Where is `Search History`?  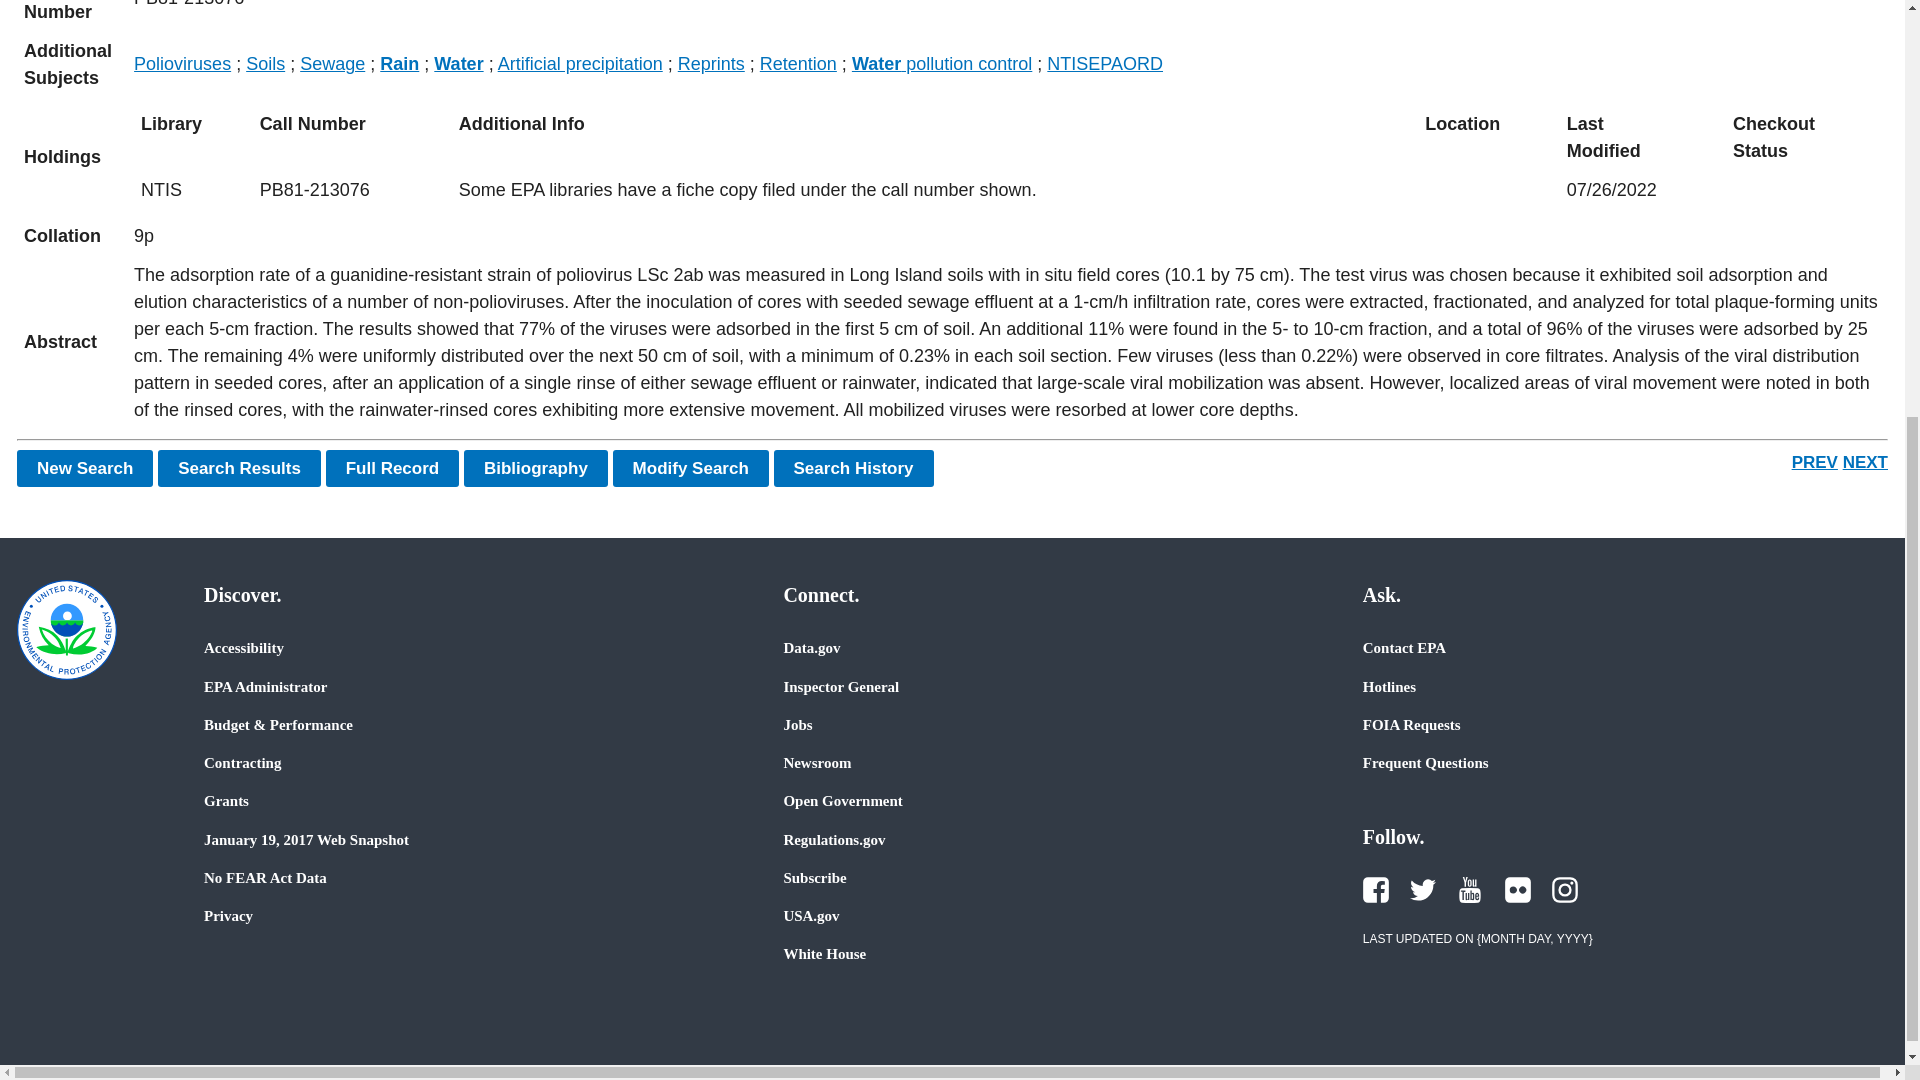 Search History is located at coordinates (853, 468).